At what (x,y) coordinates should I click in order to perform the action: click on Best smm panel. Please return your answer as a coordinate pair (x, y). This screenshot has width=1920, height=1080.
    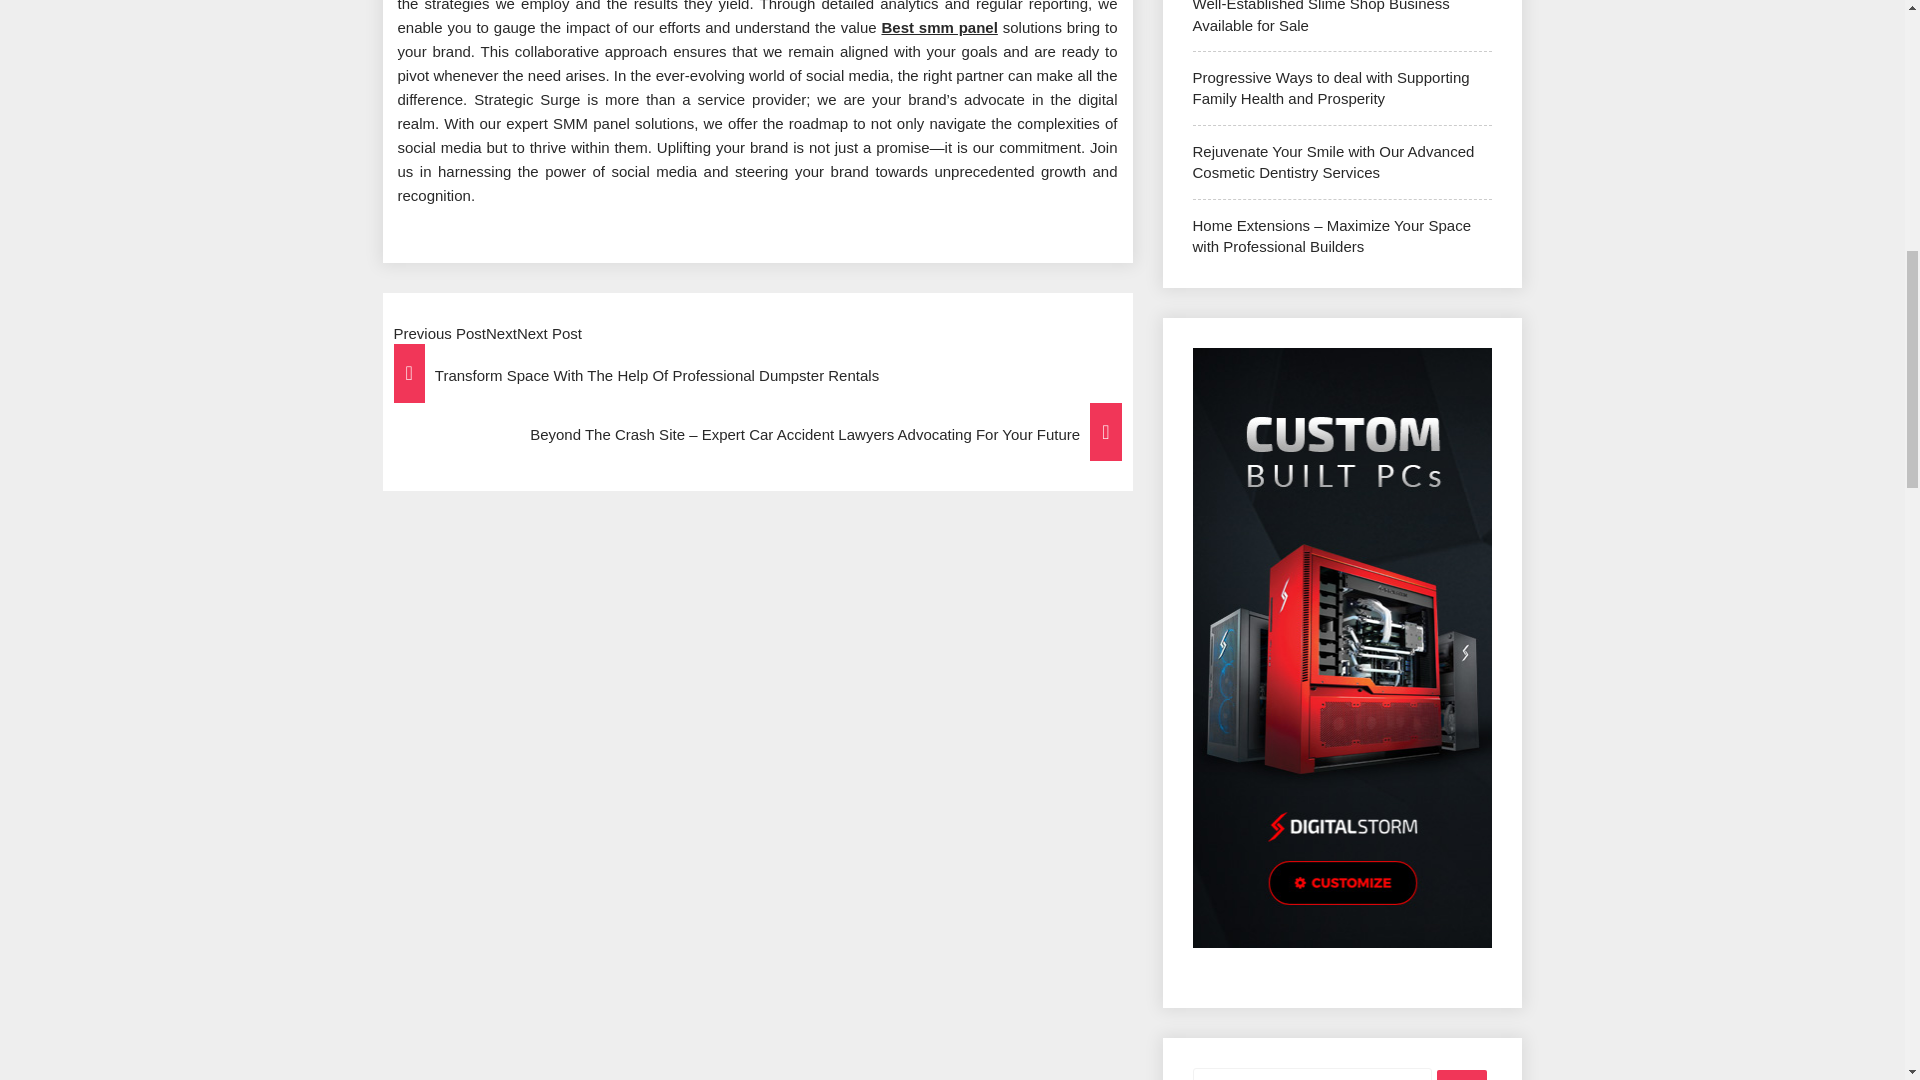
    Looking at the image, I should click on (938, 27).